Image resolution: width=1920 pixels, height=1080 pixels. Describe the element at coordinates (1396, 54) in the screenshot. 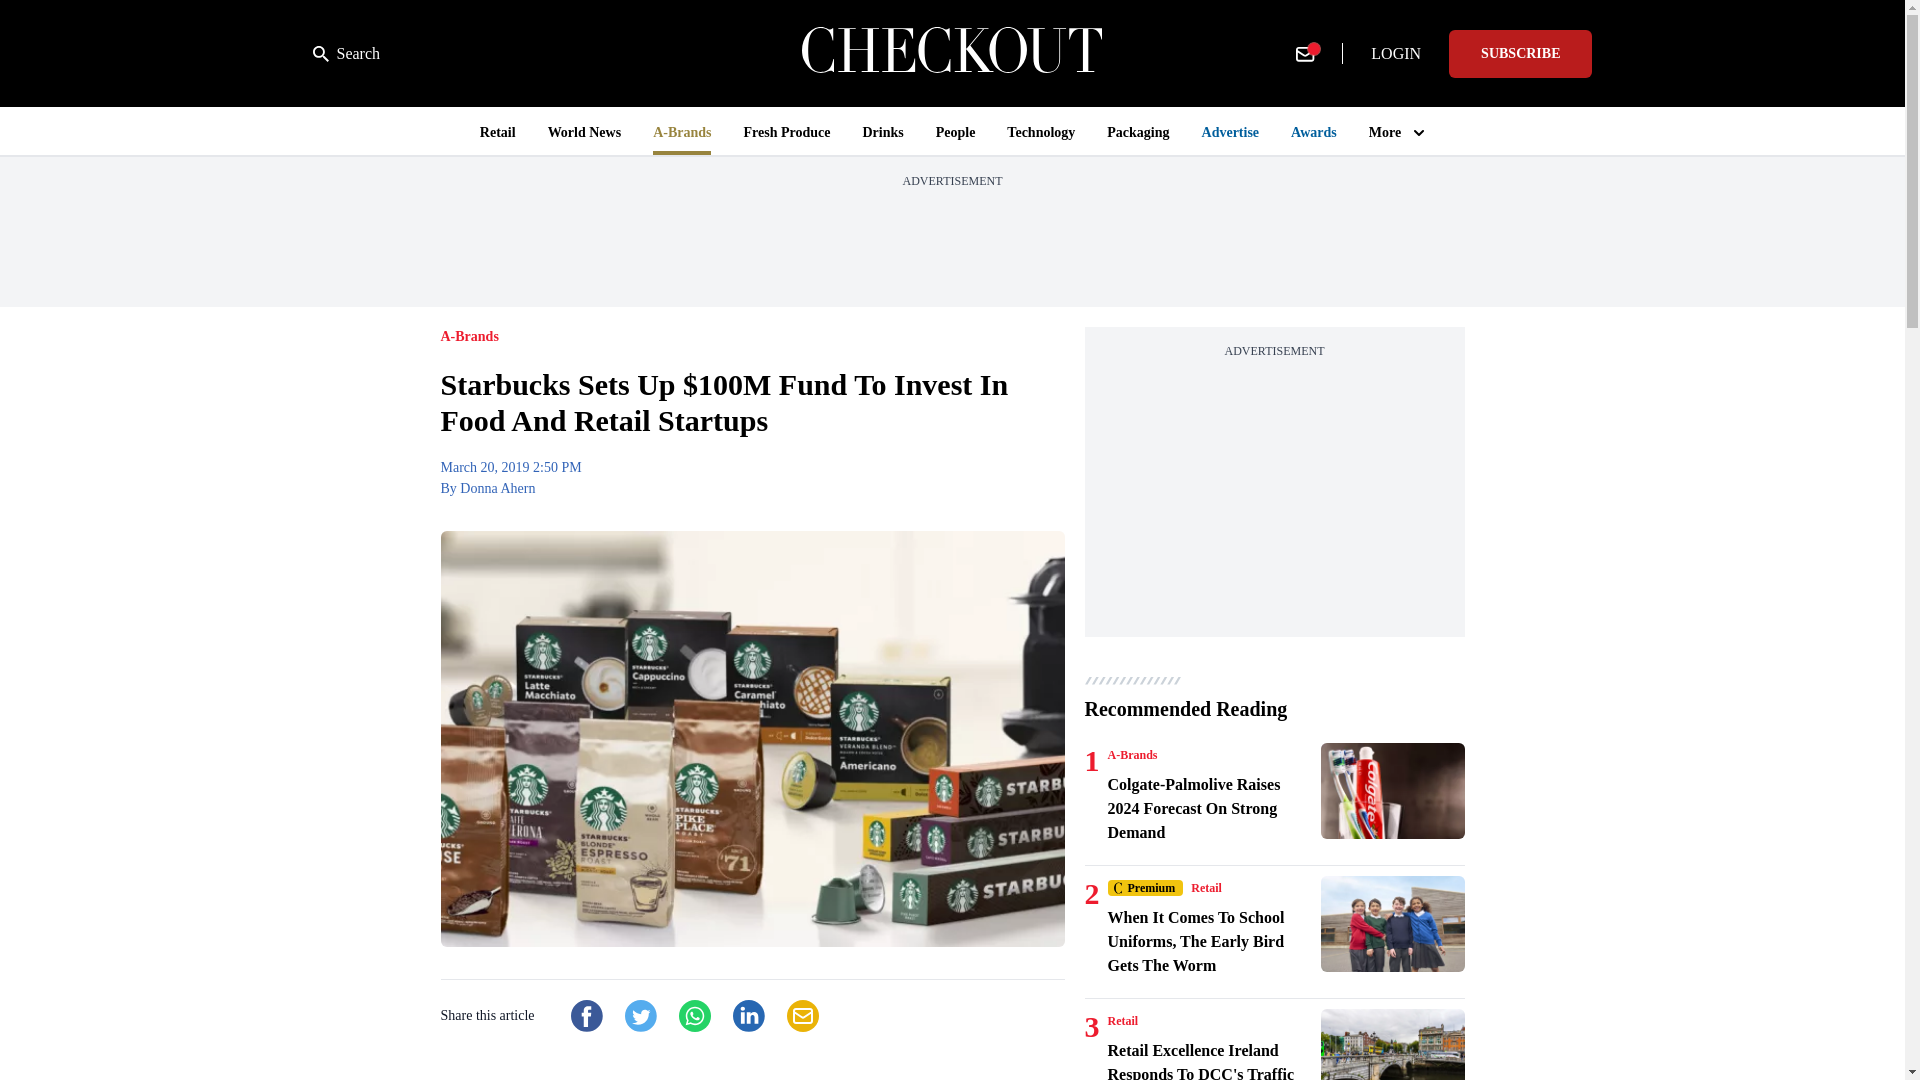

I see `LOGIN` at that location.